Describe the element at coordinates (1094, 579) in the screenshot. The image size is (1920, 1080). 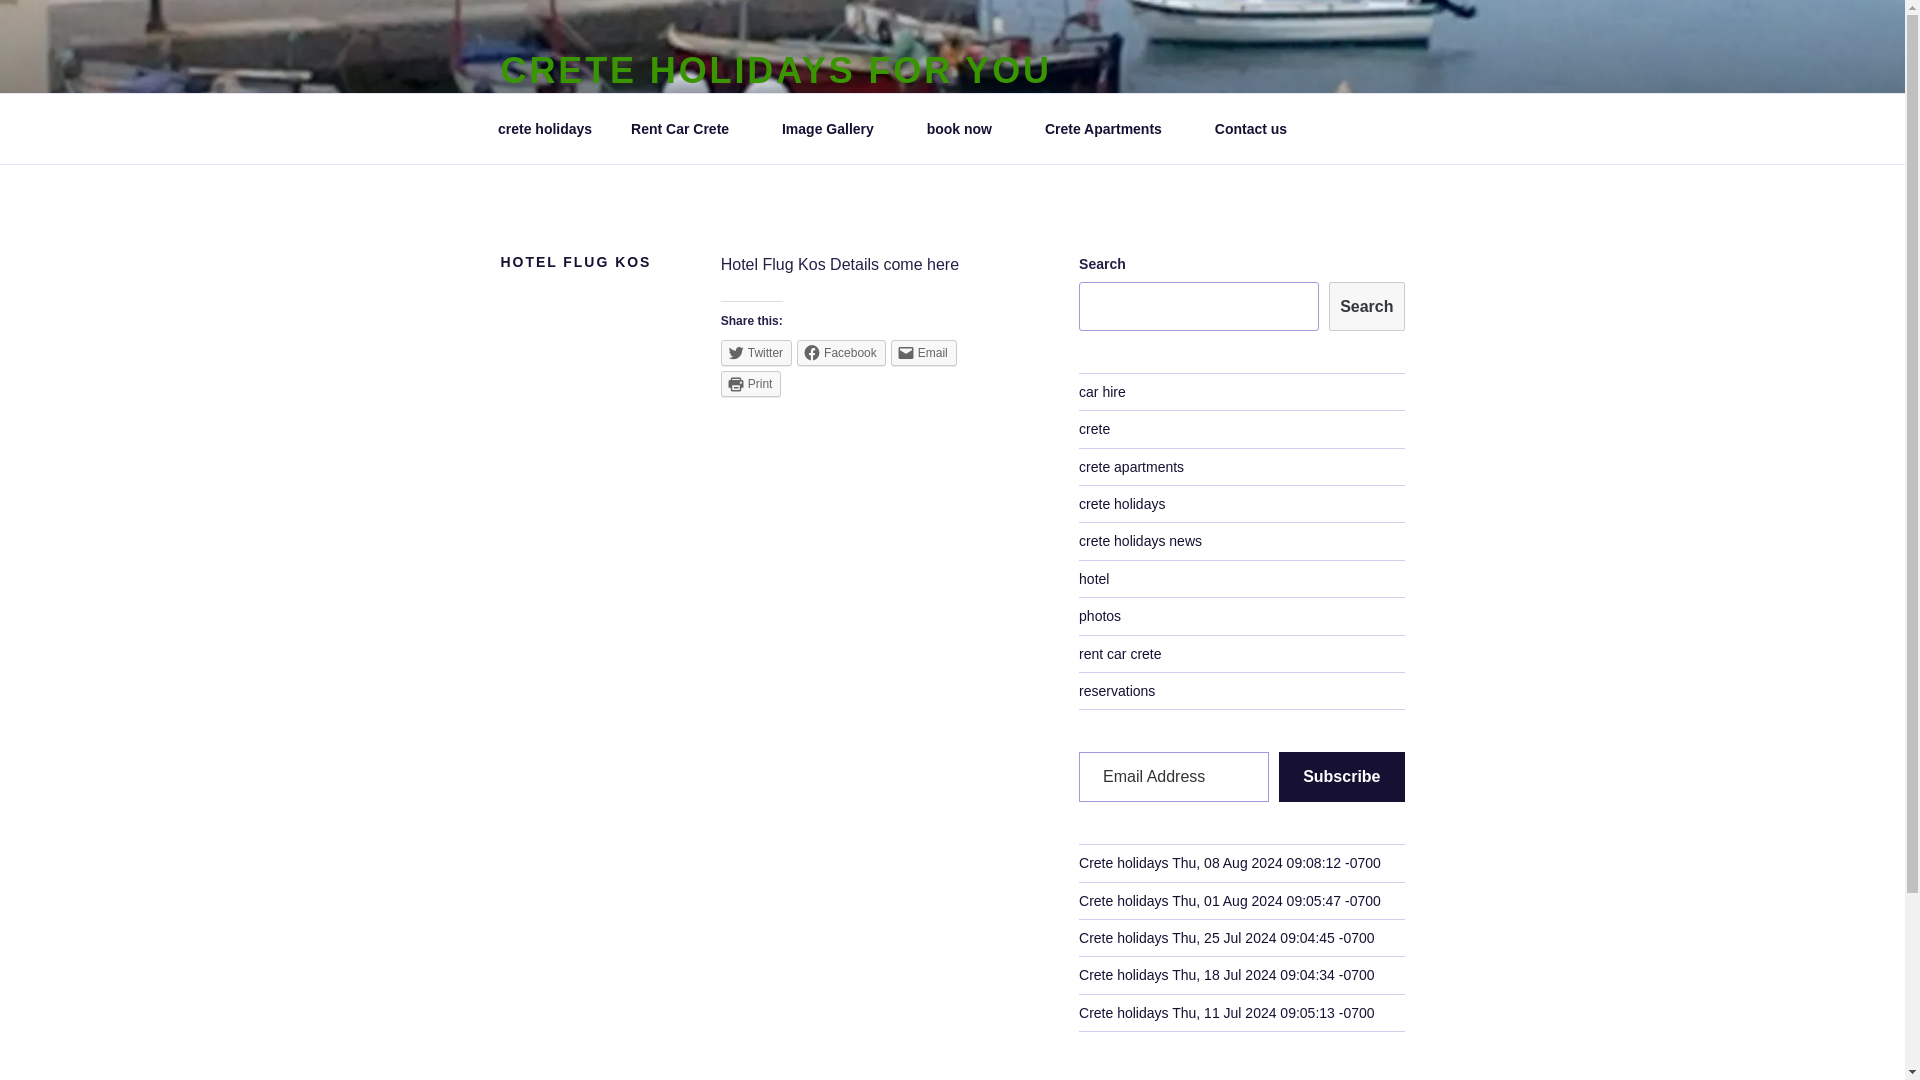
I see `hotel` at that location.